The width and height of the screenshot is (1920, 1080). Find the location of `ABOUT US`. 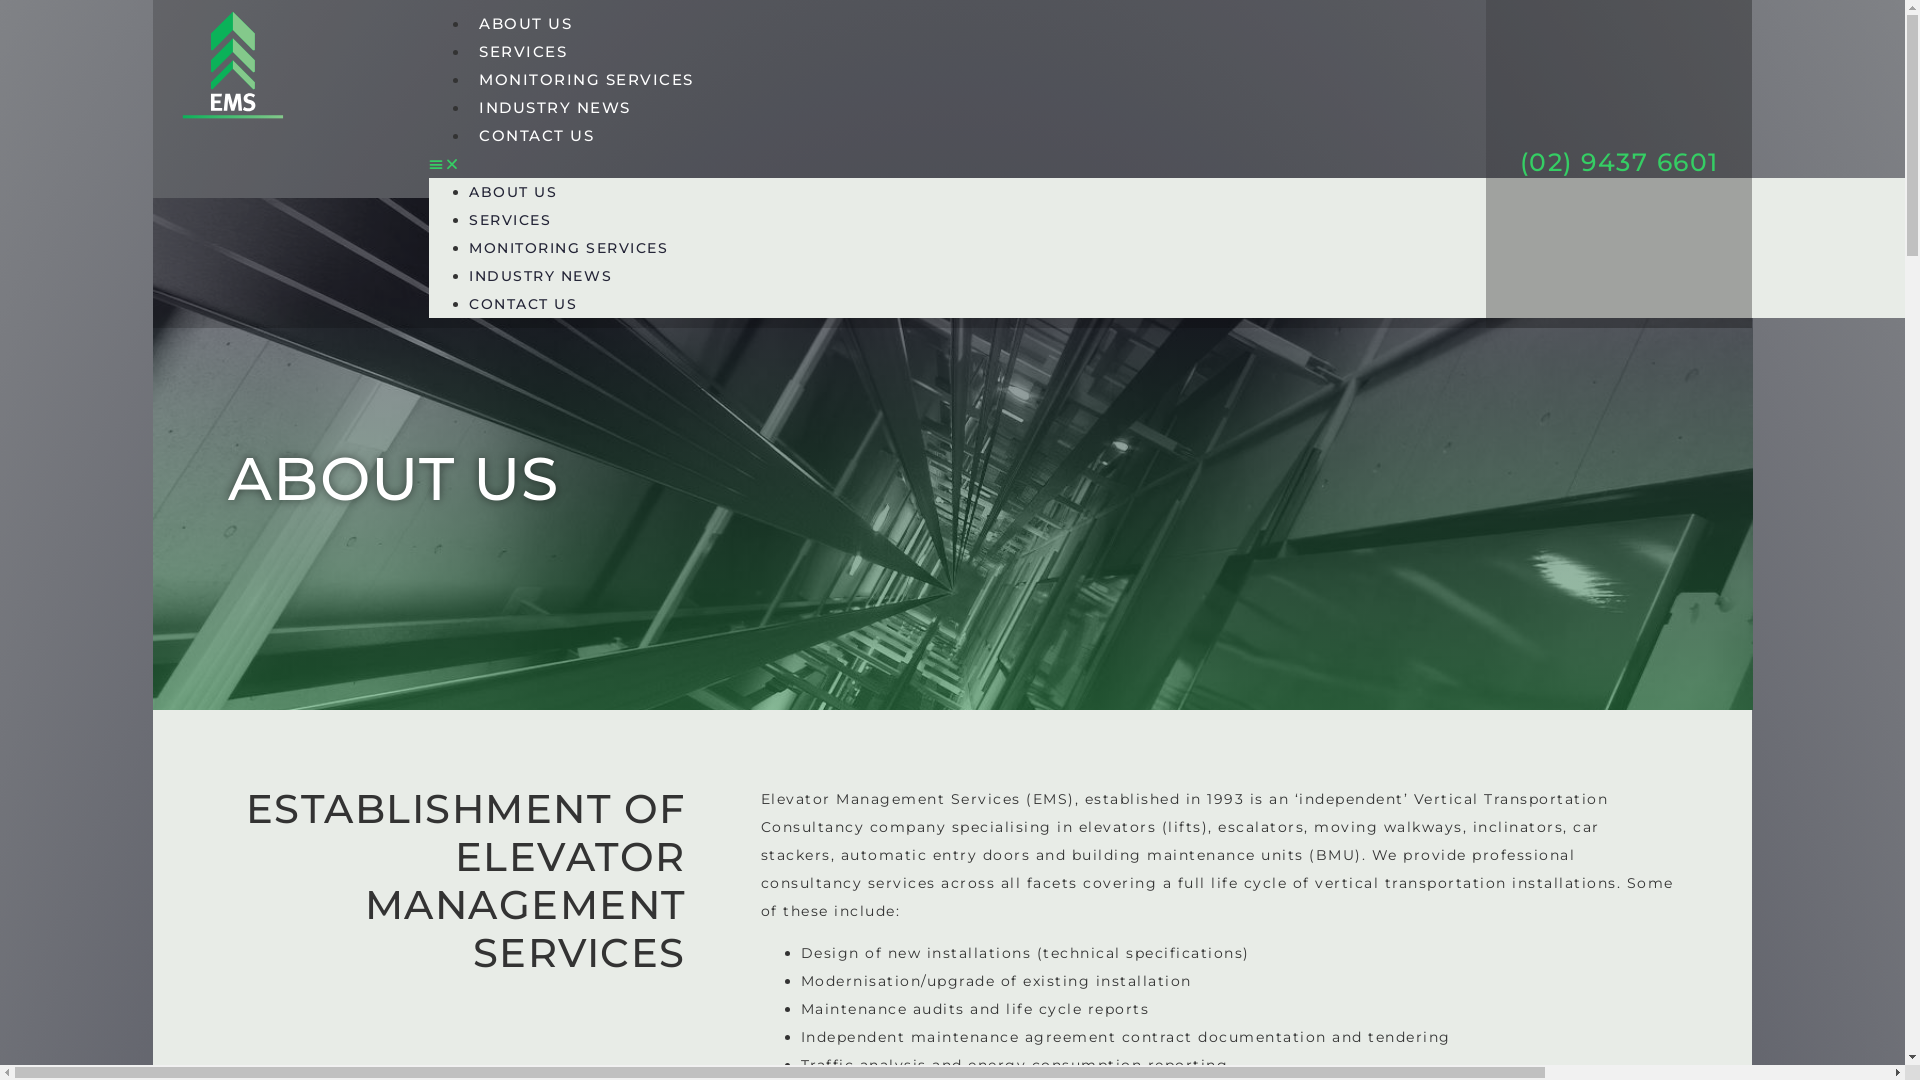

ABOUT US is located at coordinates (526, 24).